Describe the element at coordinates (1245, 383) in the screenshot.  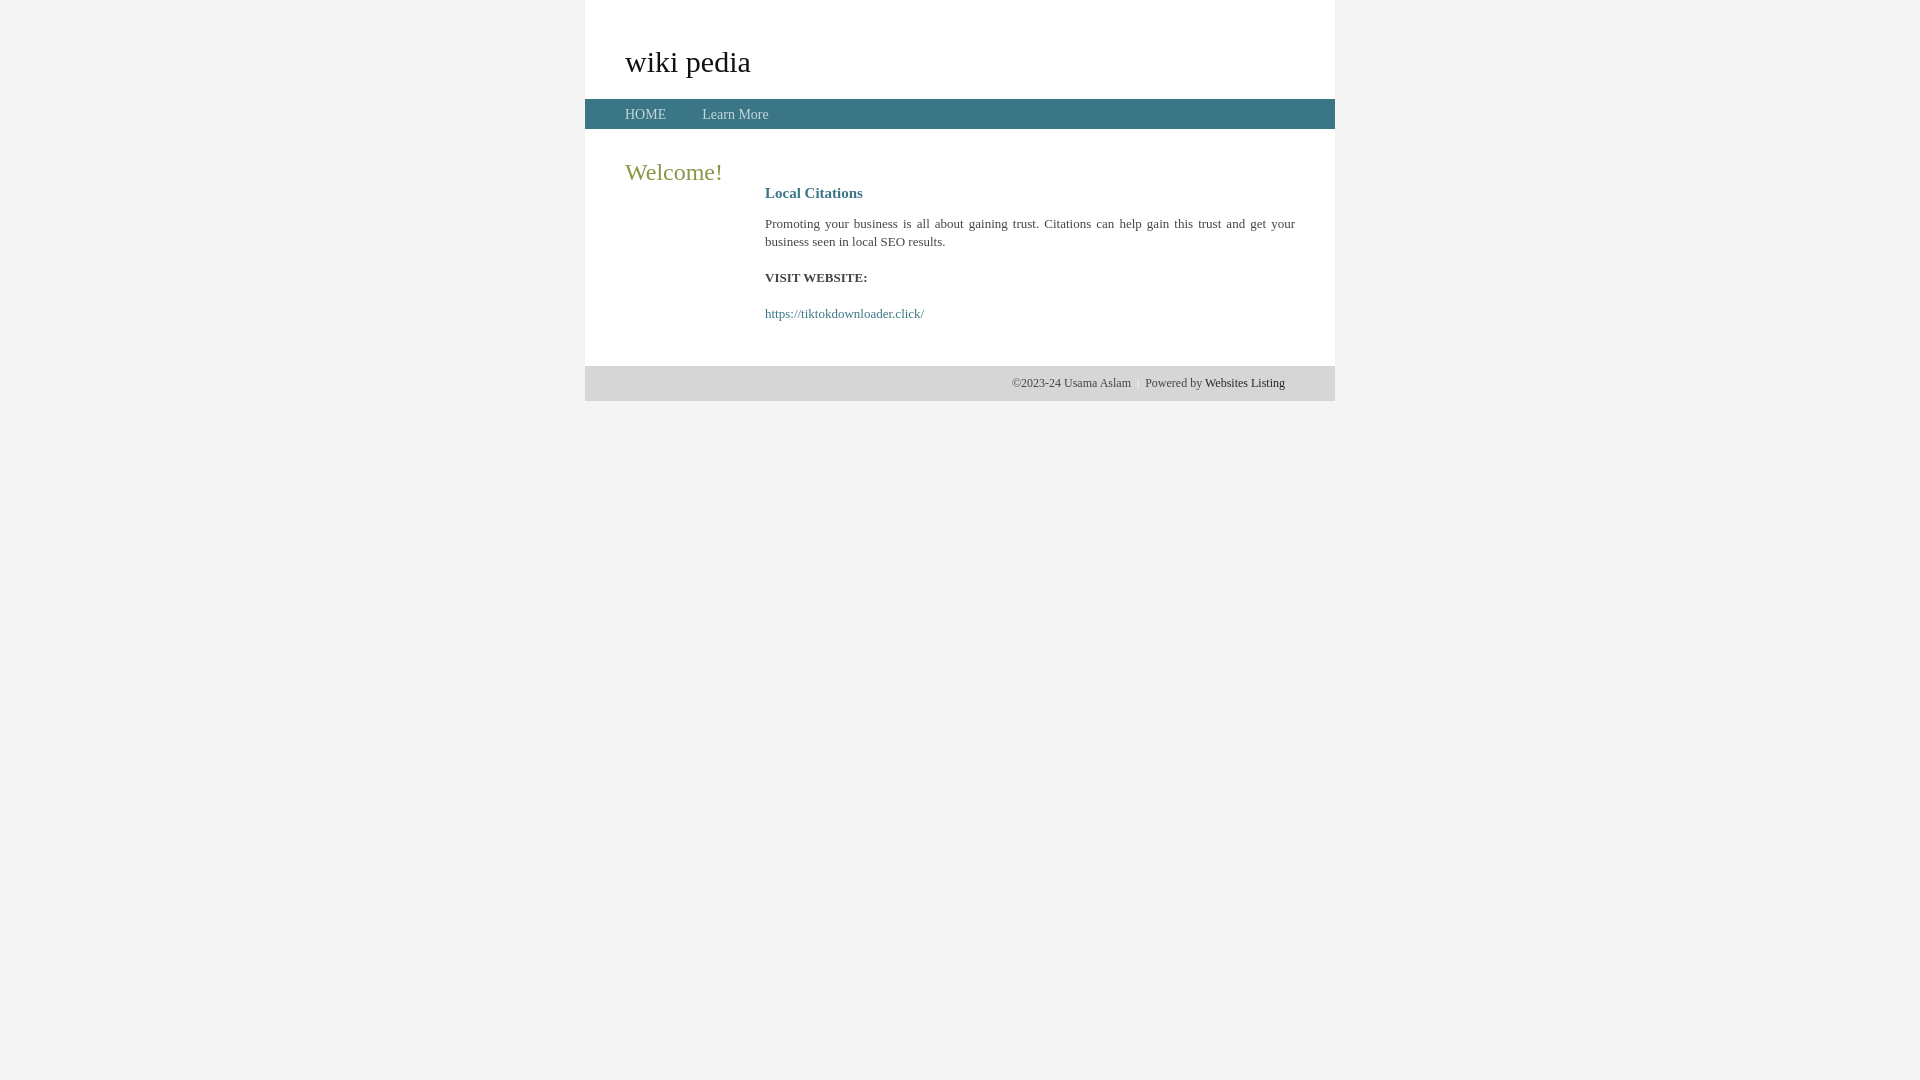
I see `Websites Listing` at that location.